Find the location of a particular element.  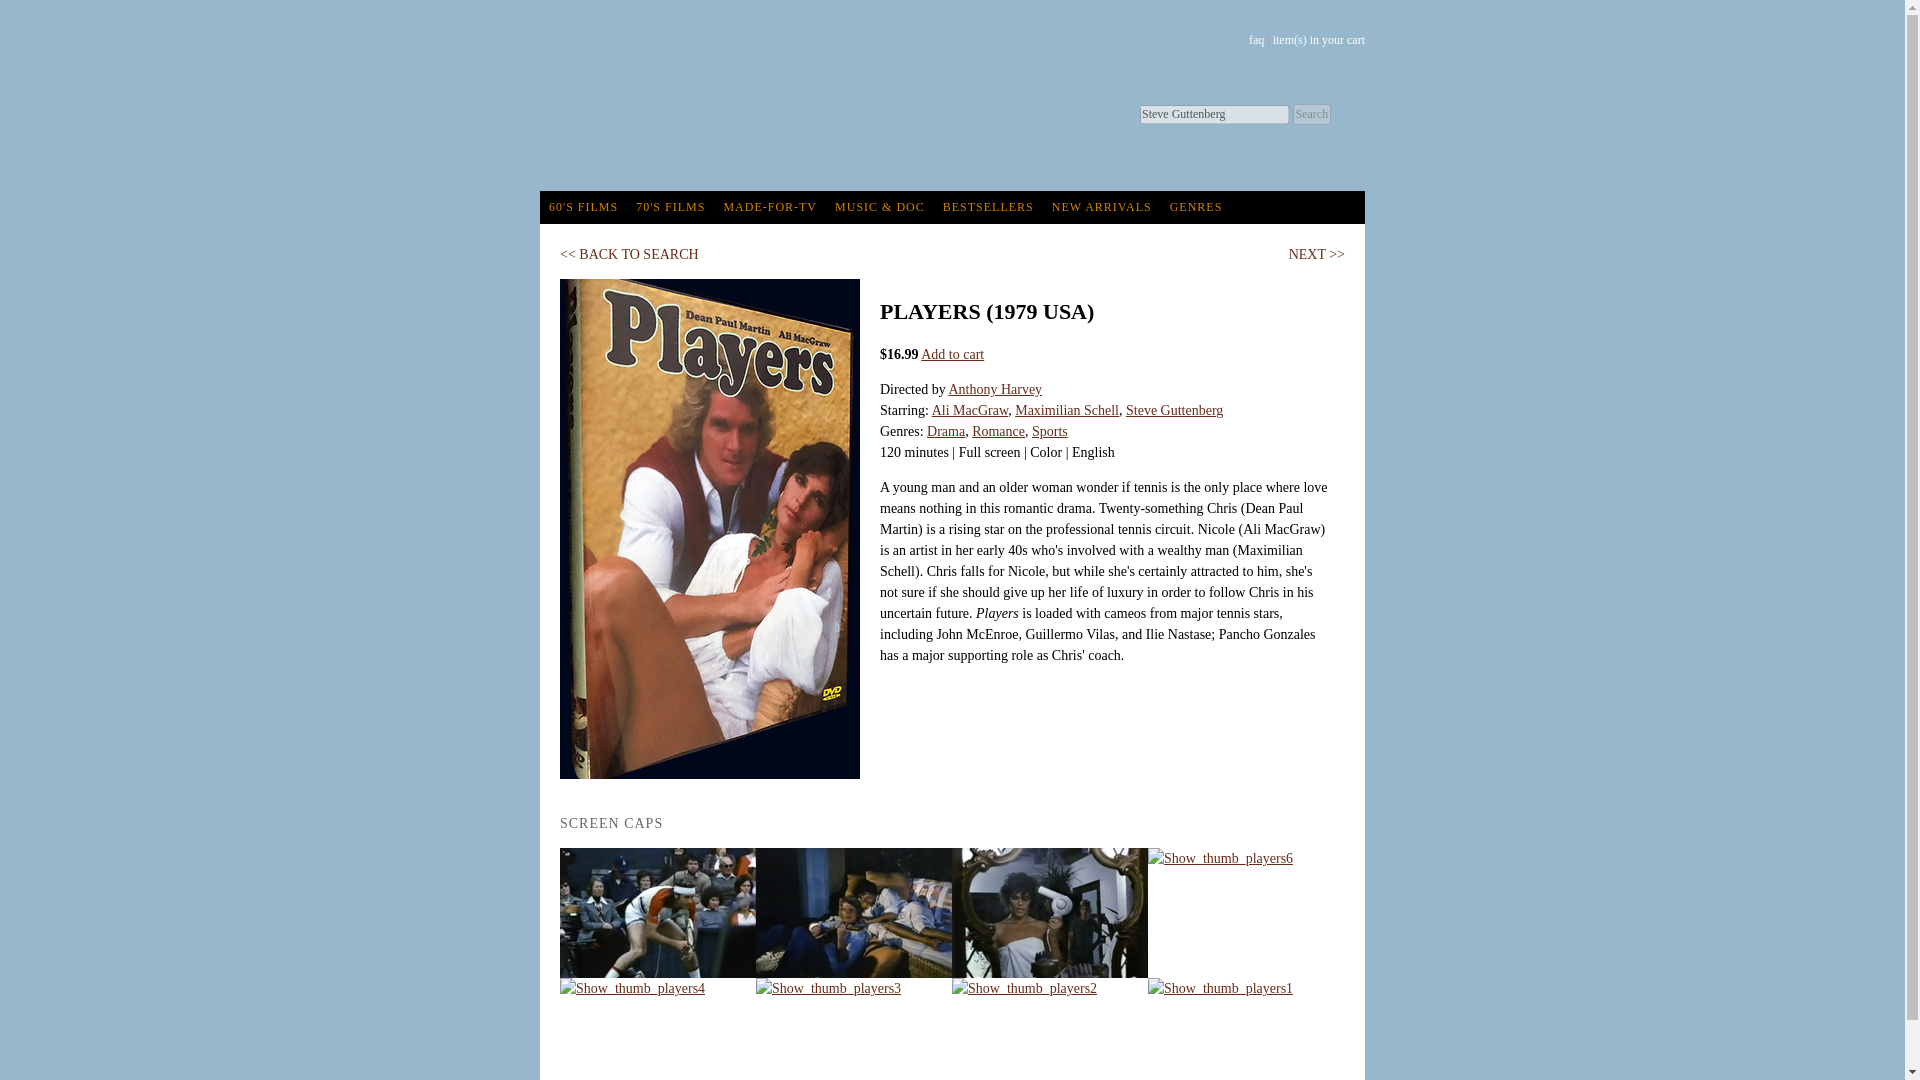

MADE-FOR-TV is located at coordinates (770, 207).